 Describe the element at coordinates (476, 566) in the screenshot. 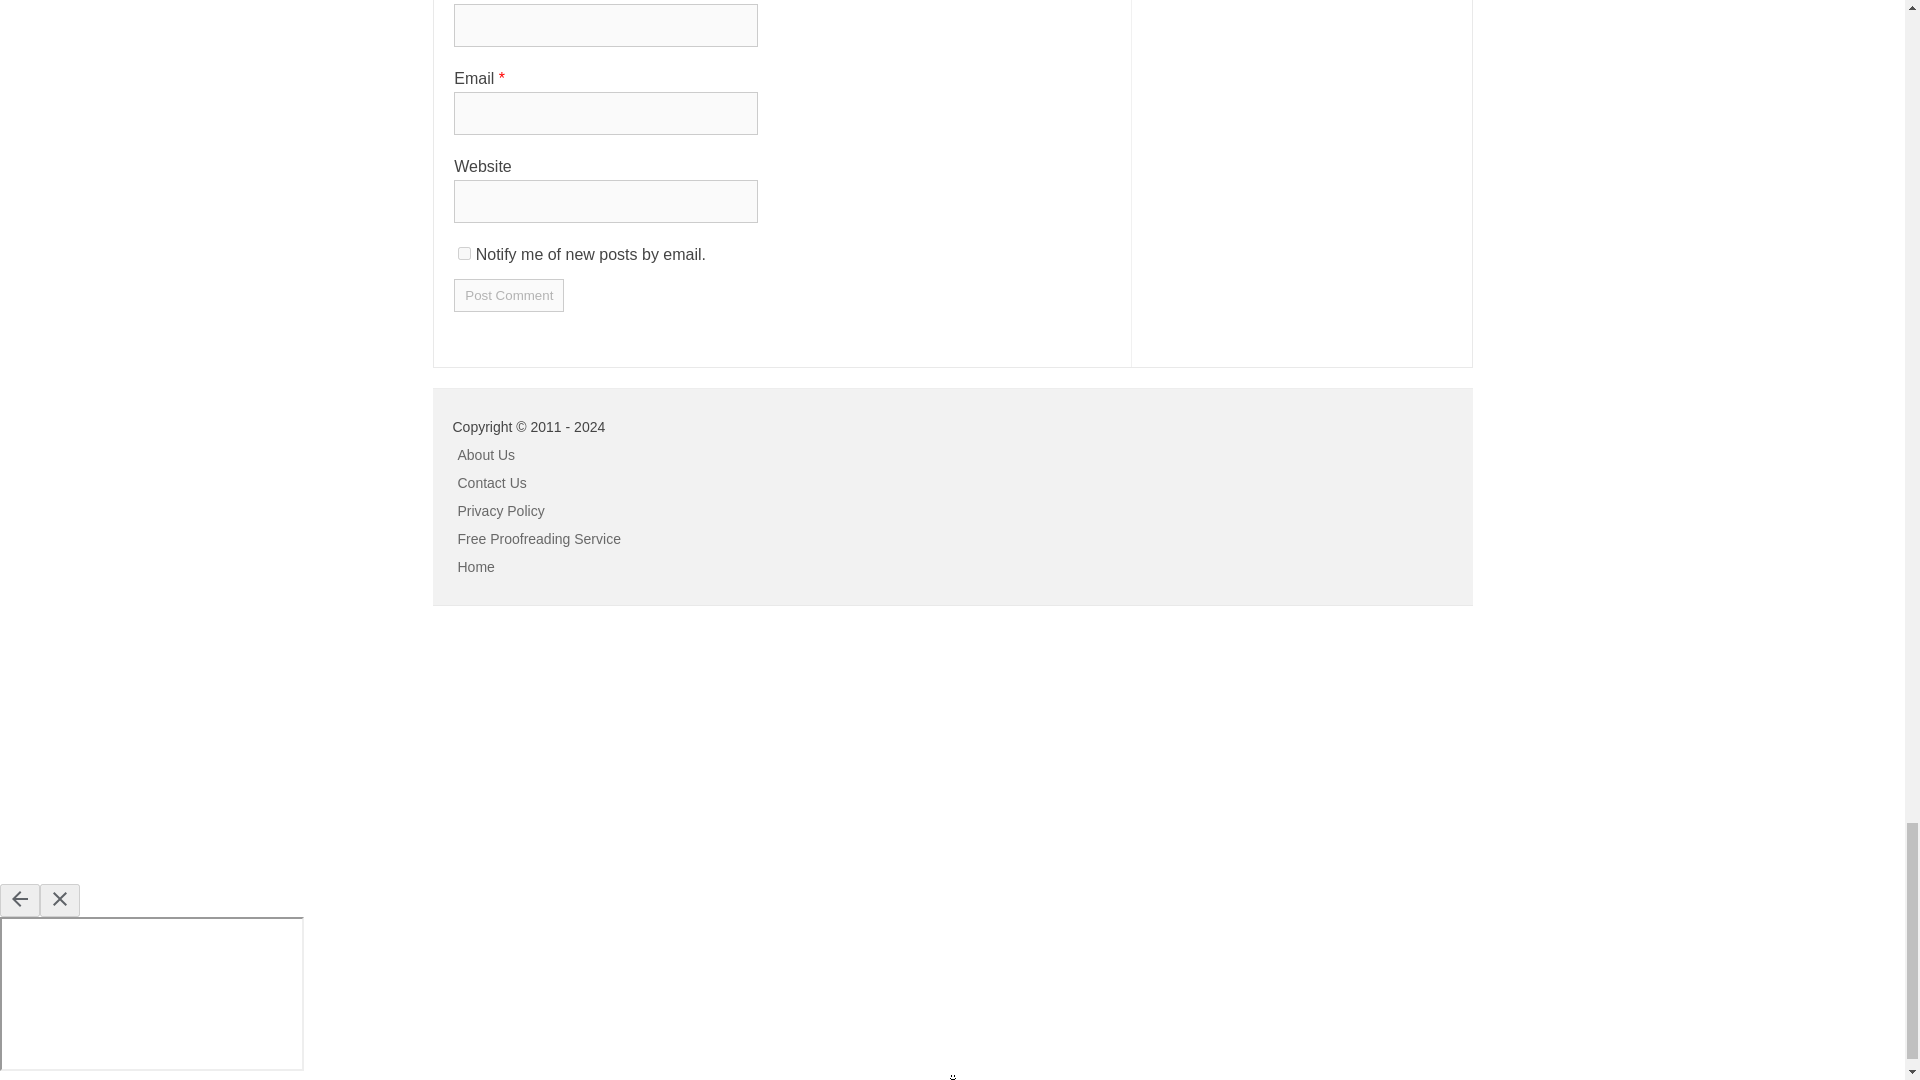

I see `Home` at that location.